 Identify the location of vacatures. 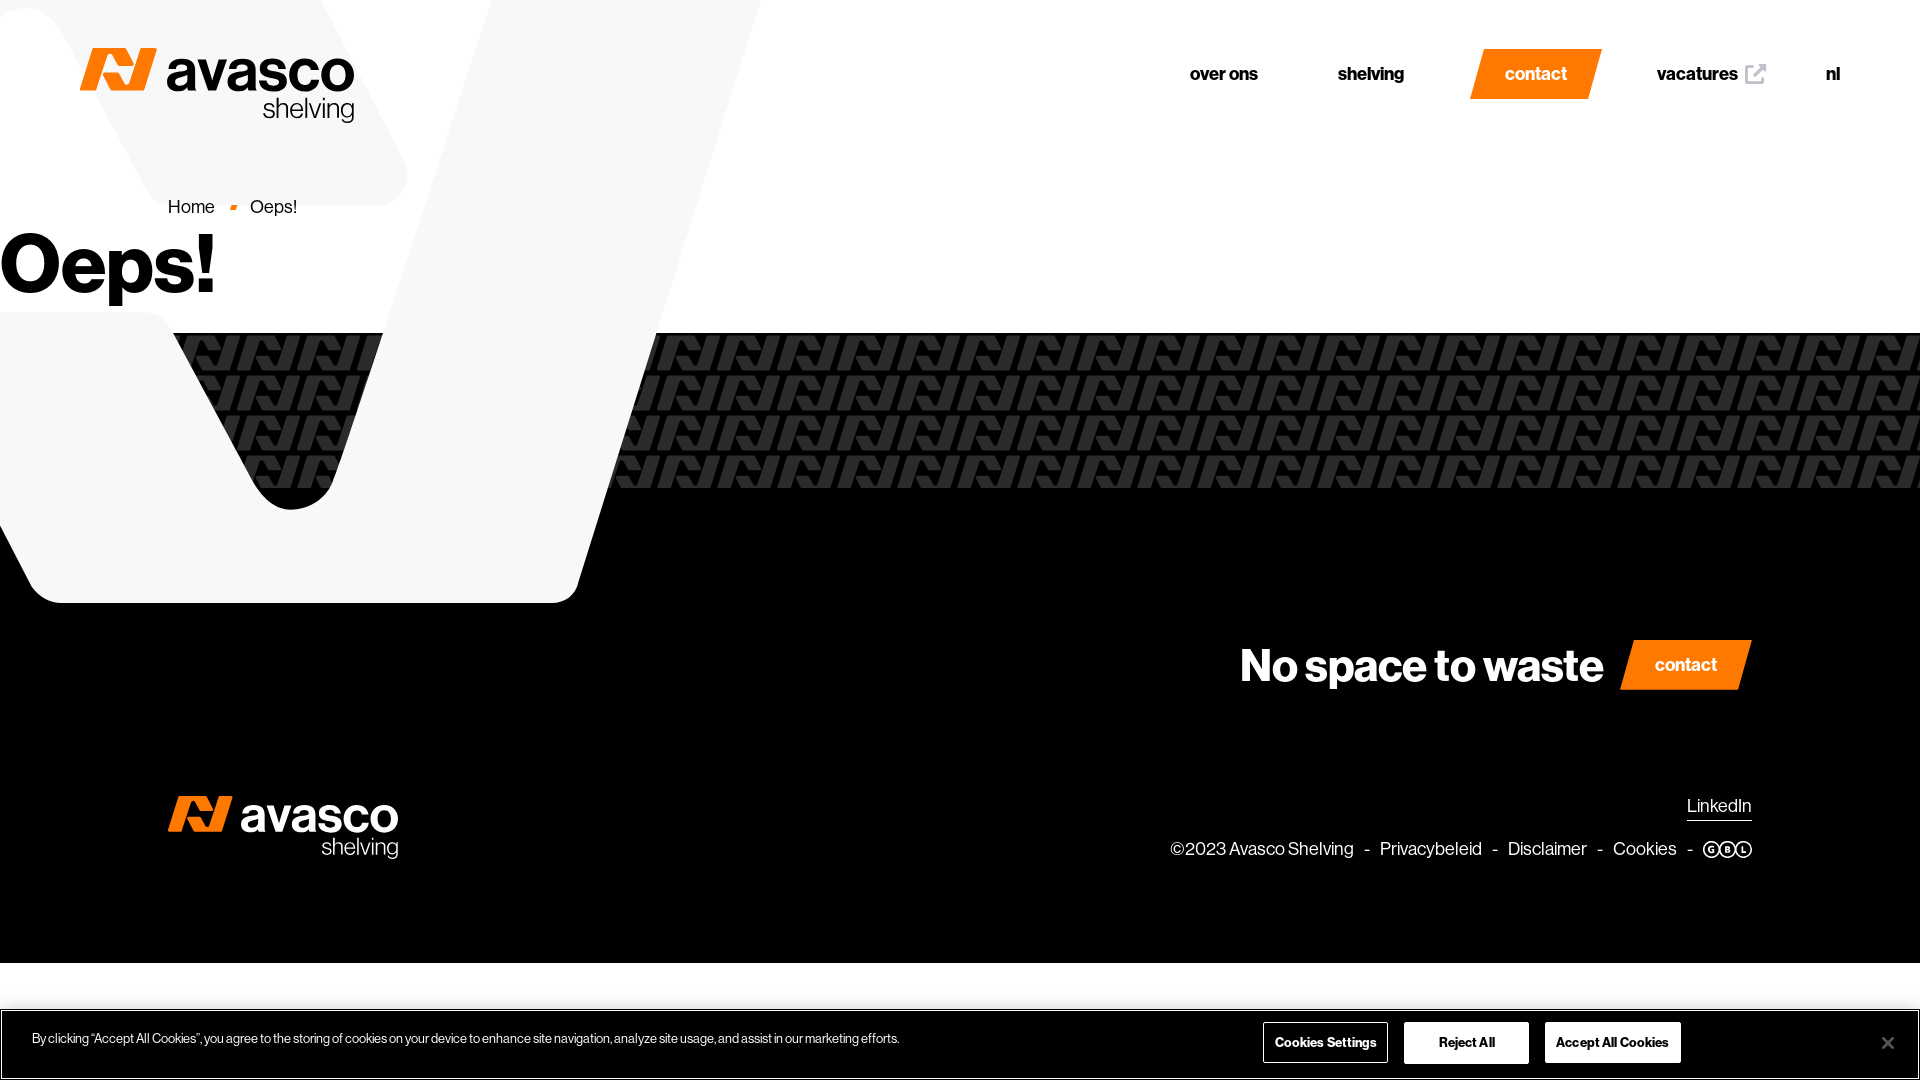
(1712, 50).